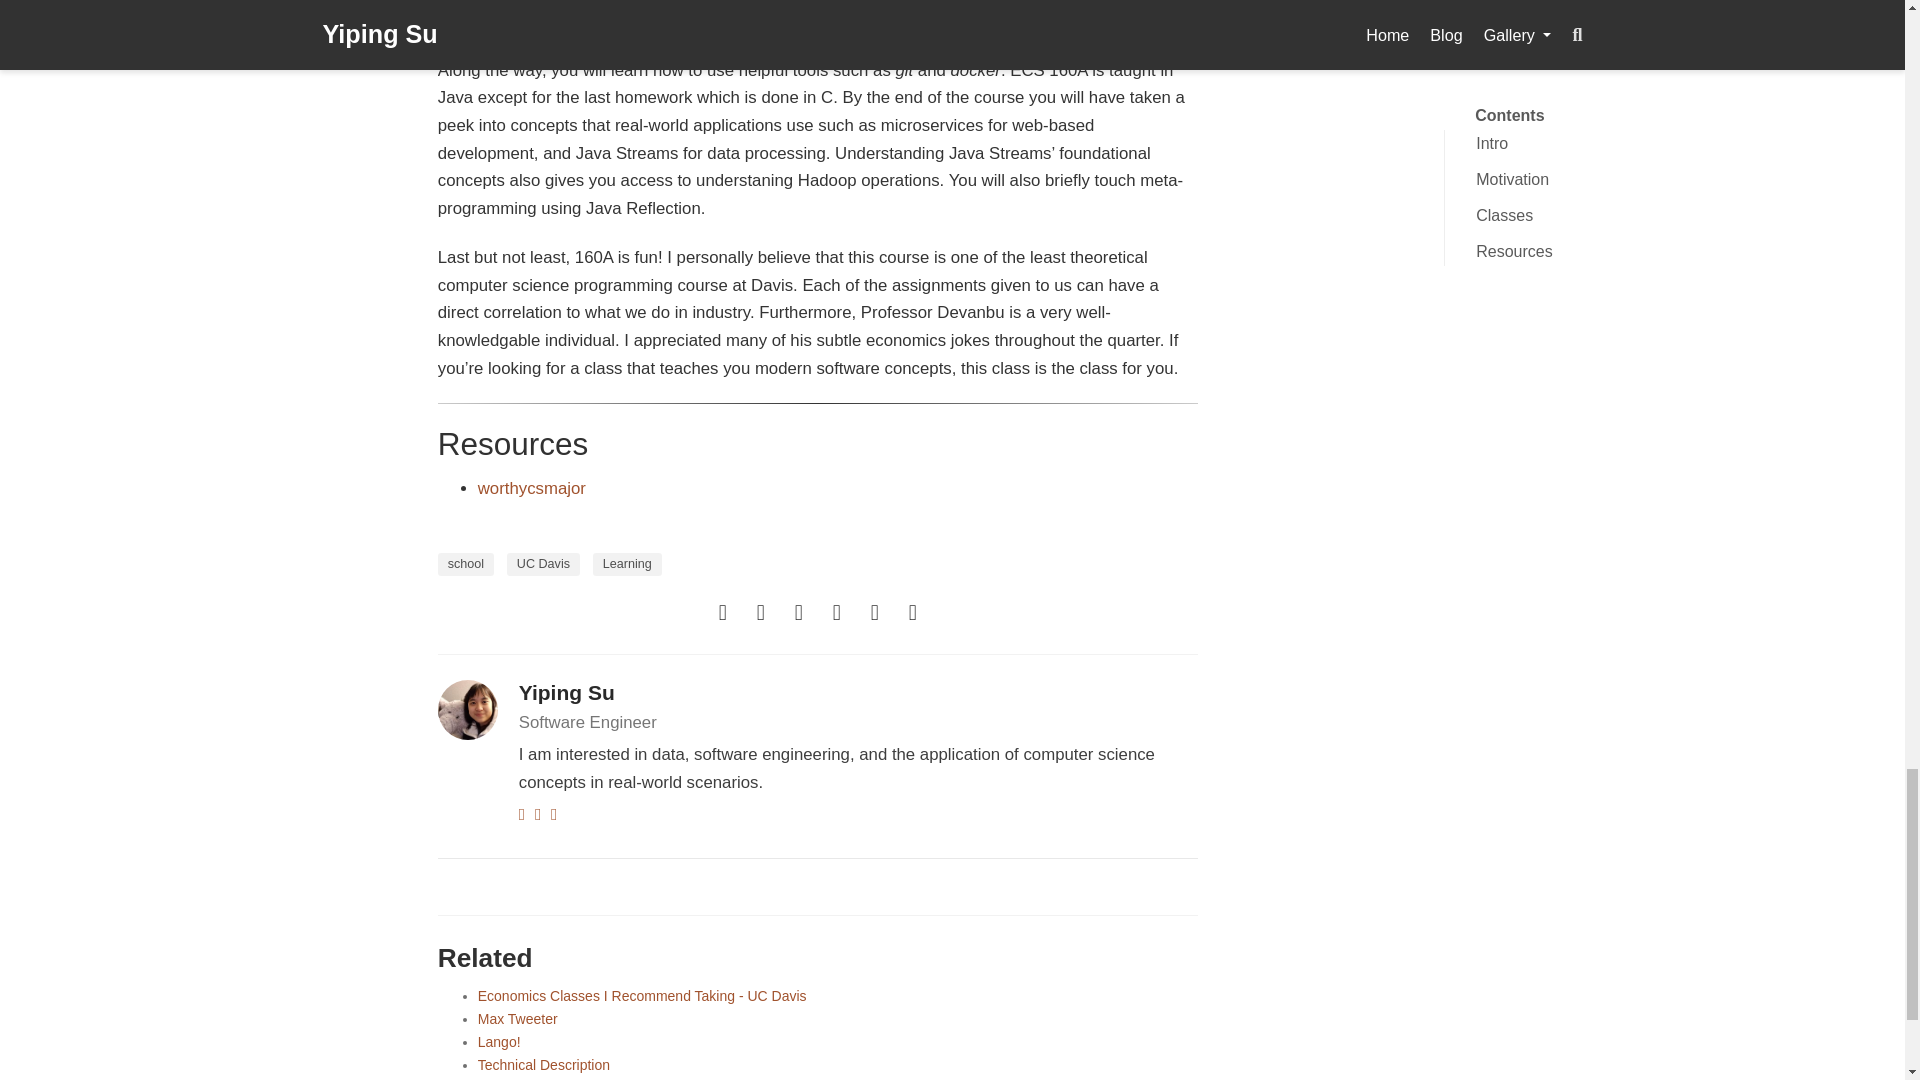 This screenshot has height=1080, width=1920. What do you see at coordinates (628, 564) in the screenshot?
I see `Learning` at bounding box center [628, 564].